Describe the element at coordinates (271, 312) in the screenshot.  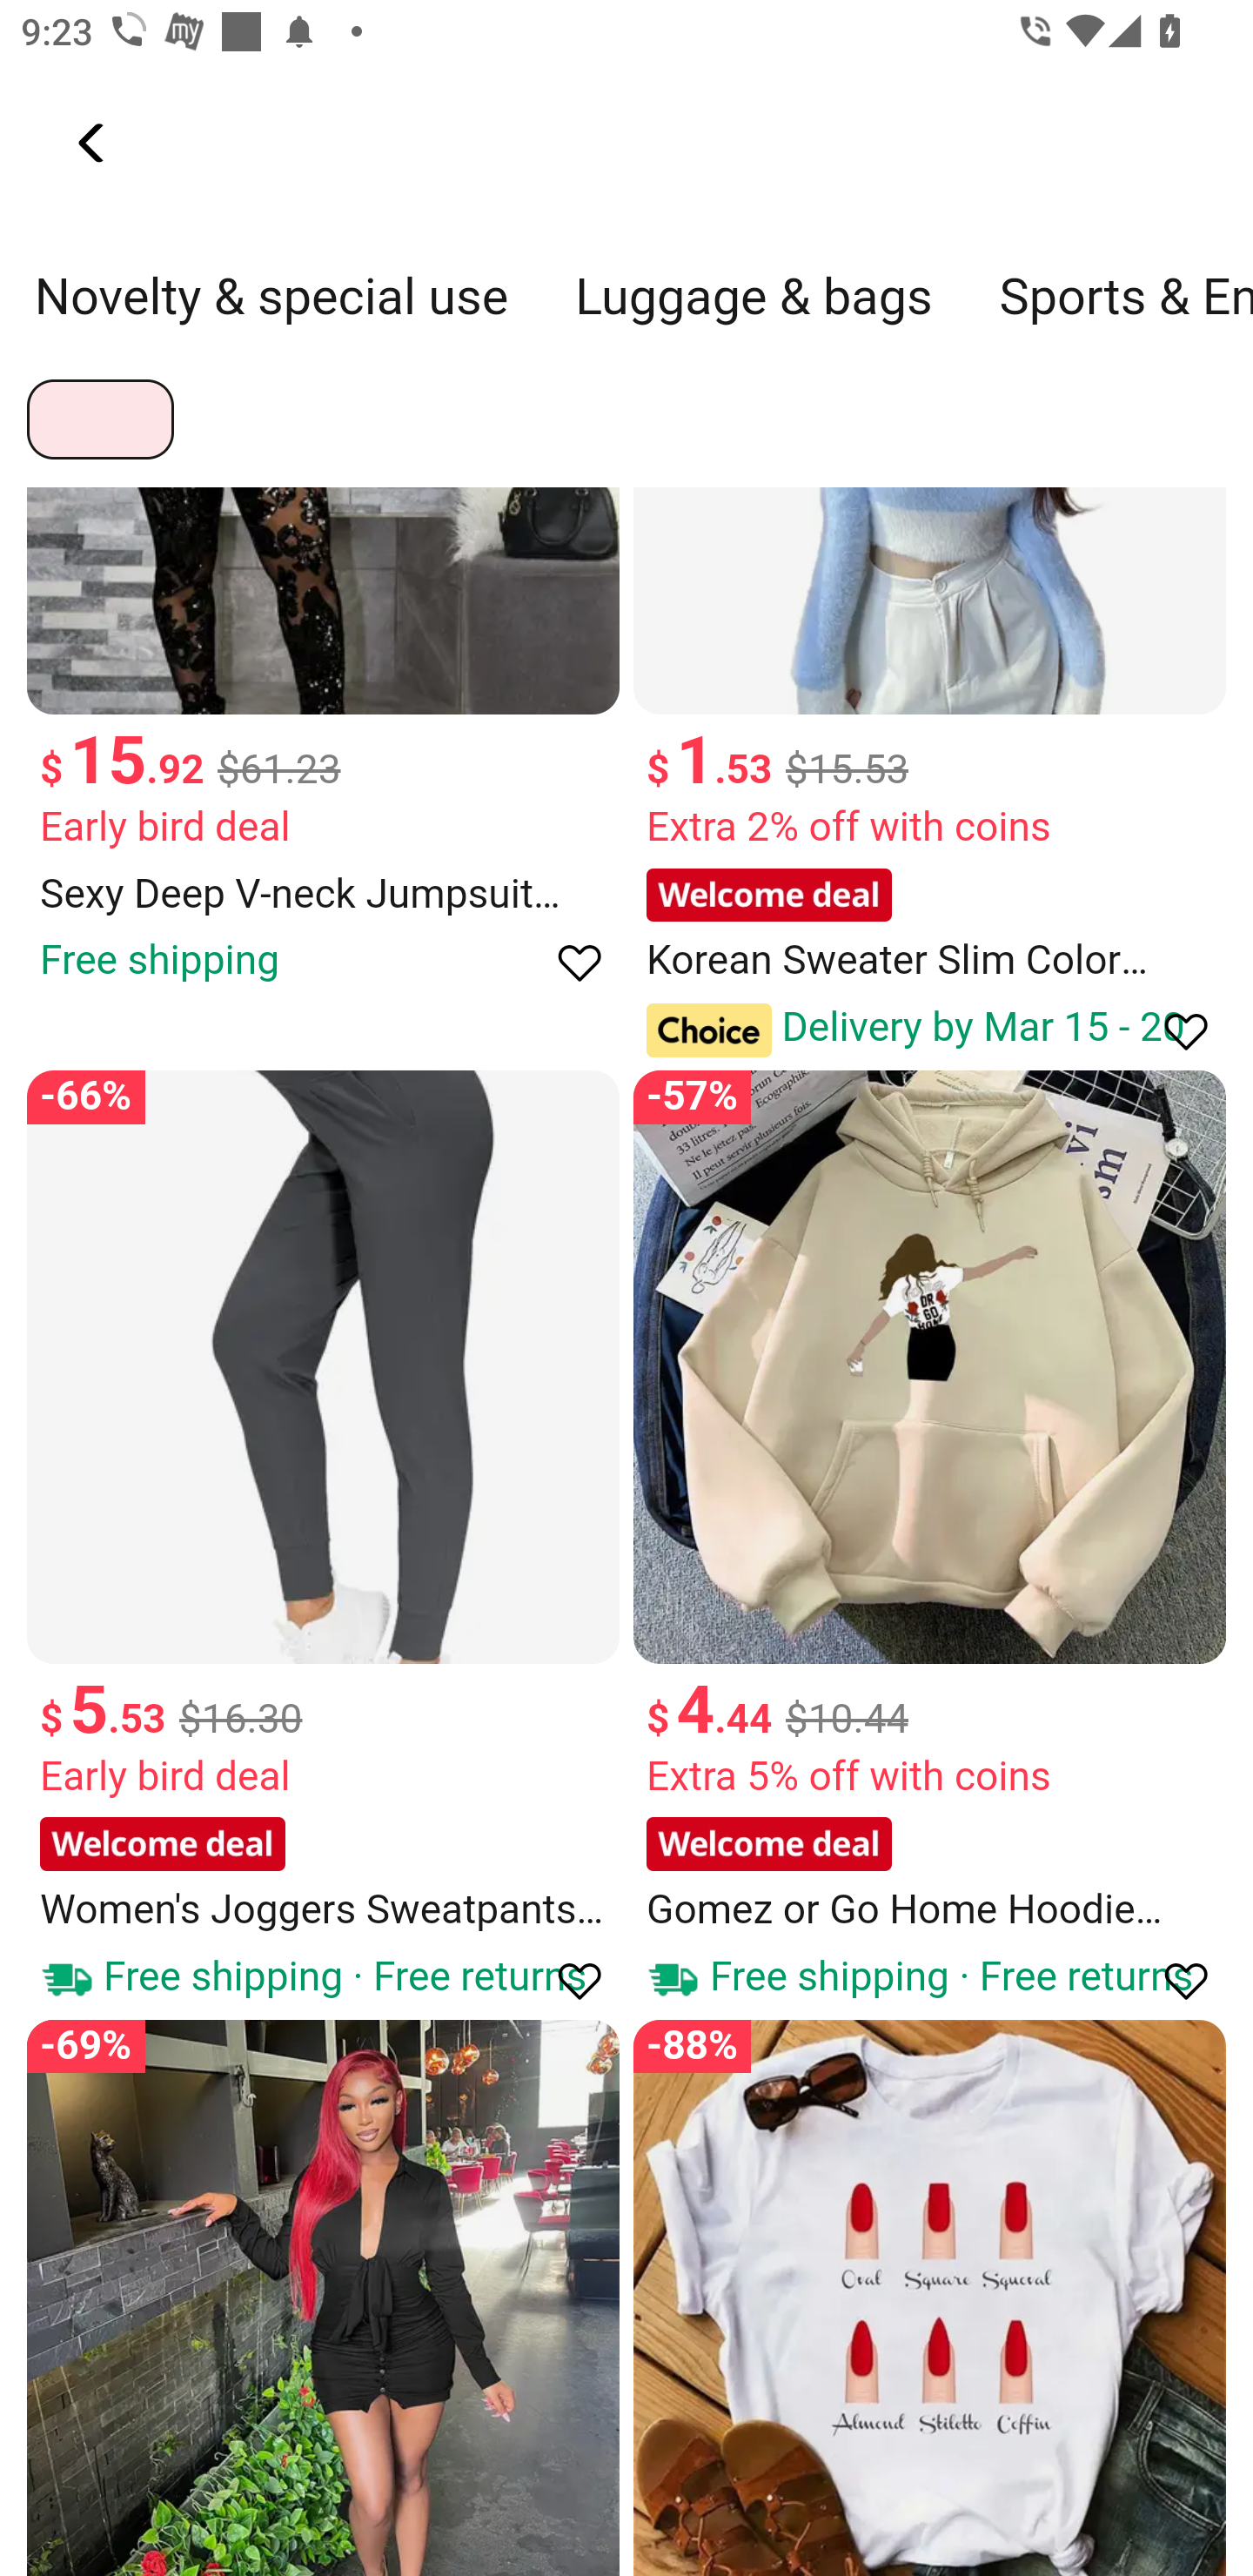
I see `Novelty & special use` at that location.